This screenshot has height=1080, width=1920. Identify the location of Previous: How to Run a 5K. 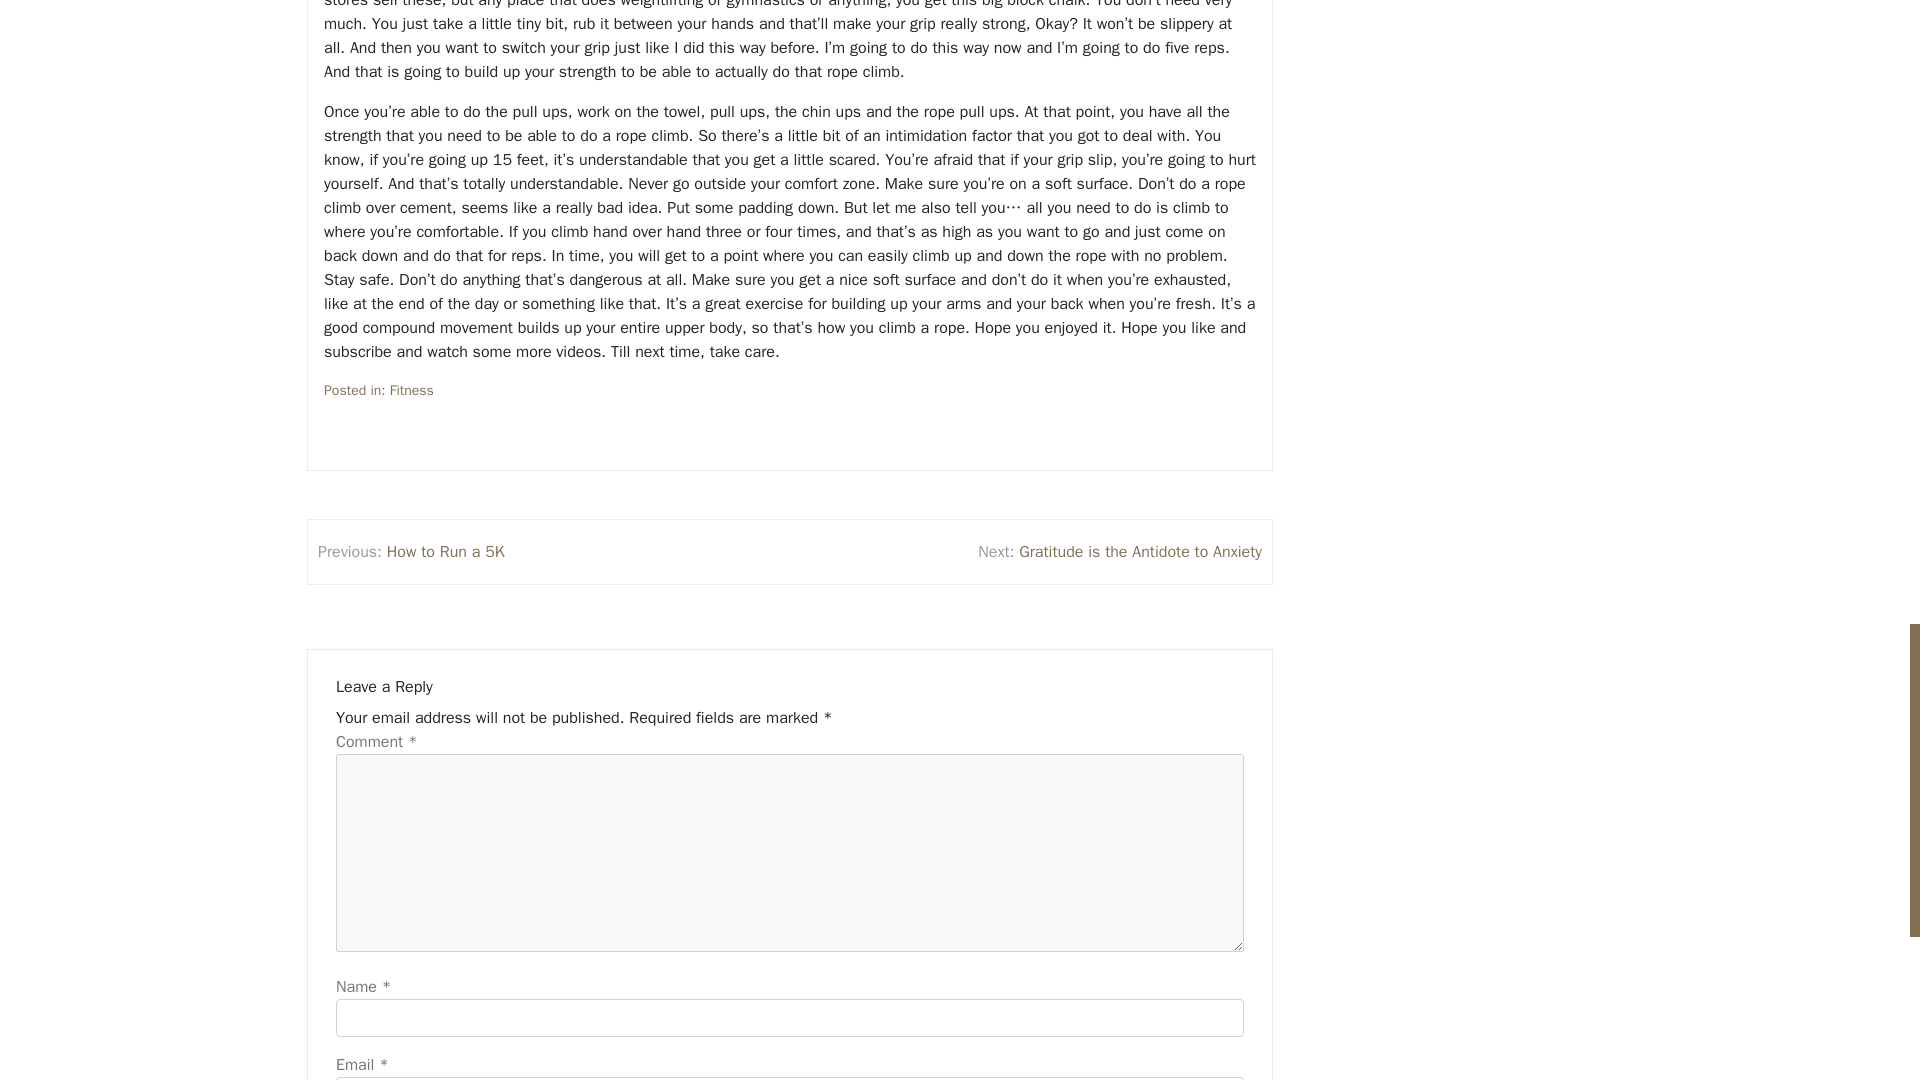
(411, 552).